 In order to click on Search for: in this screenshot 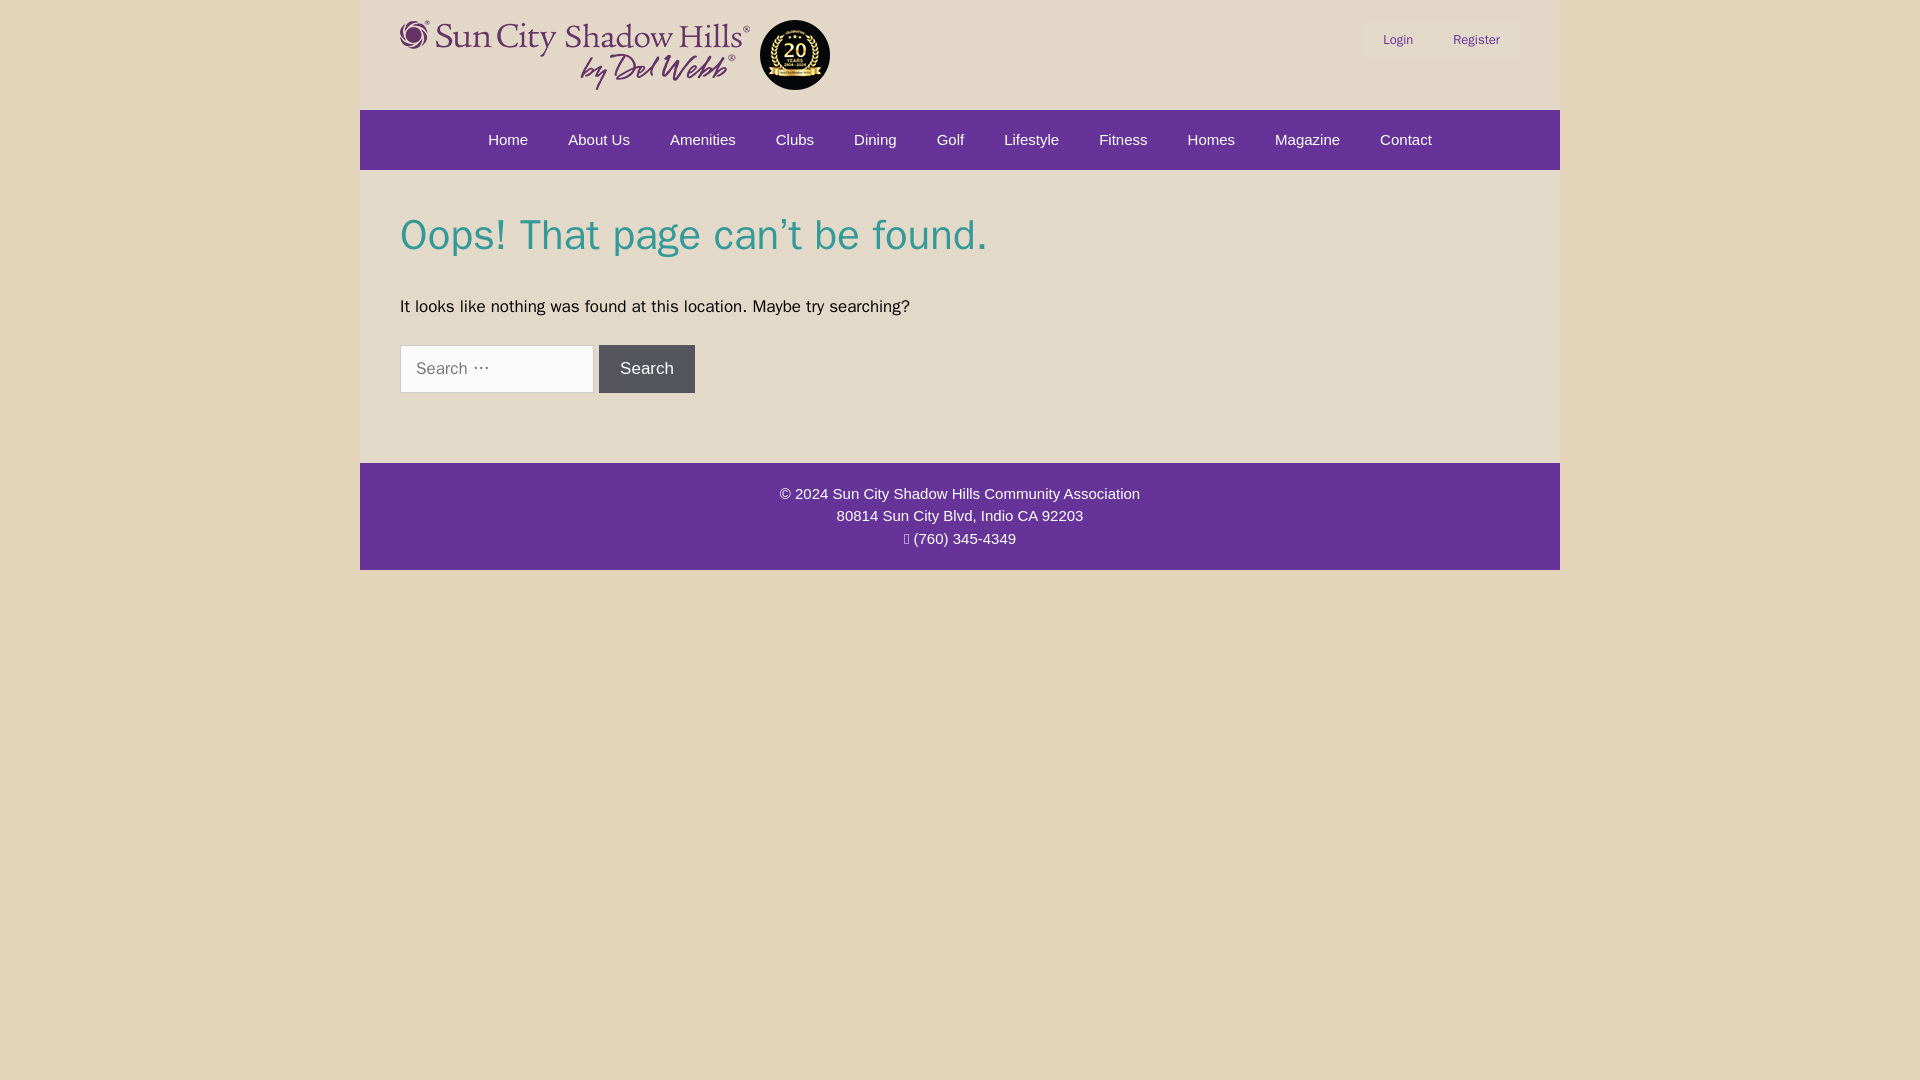, I will do `click(496, 368)`.